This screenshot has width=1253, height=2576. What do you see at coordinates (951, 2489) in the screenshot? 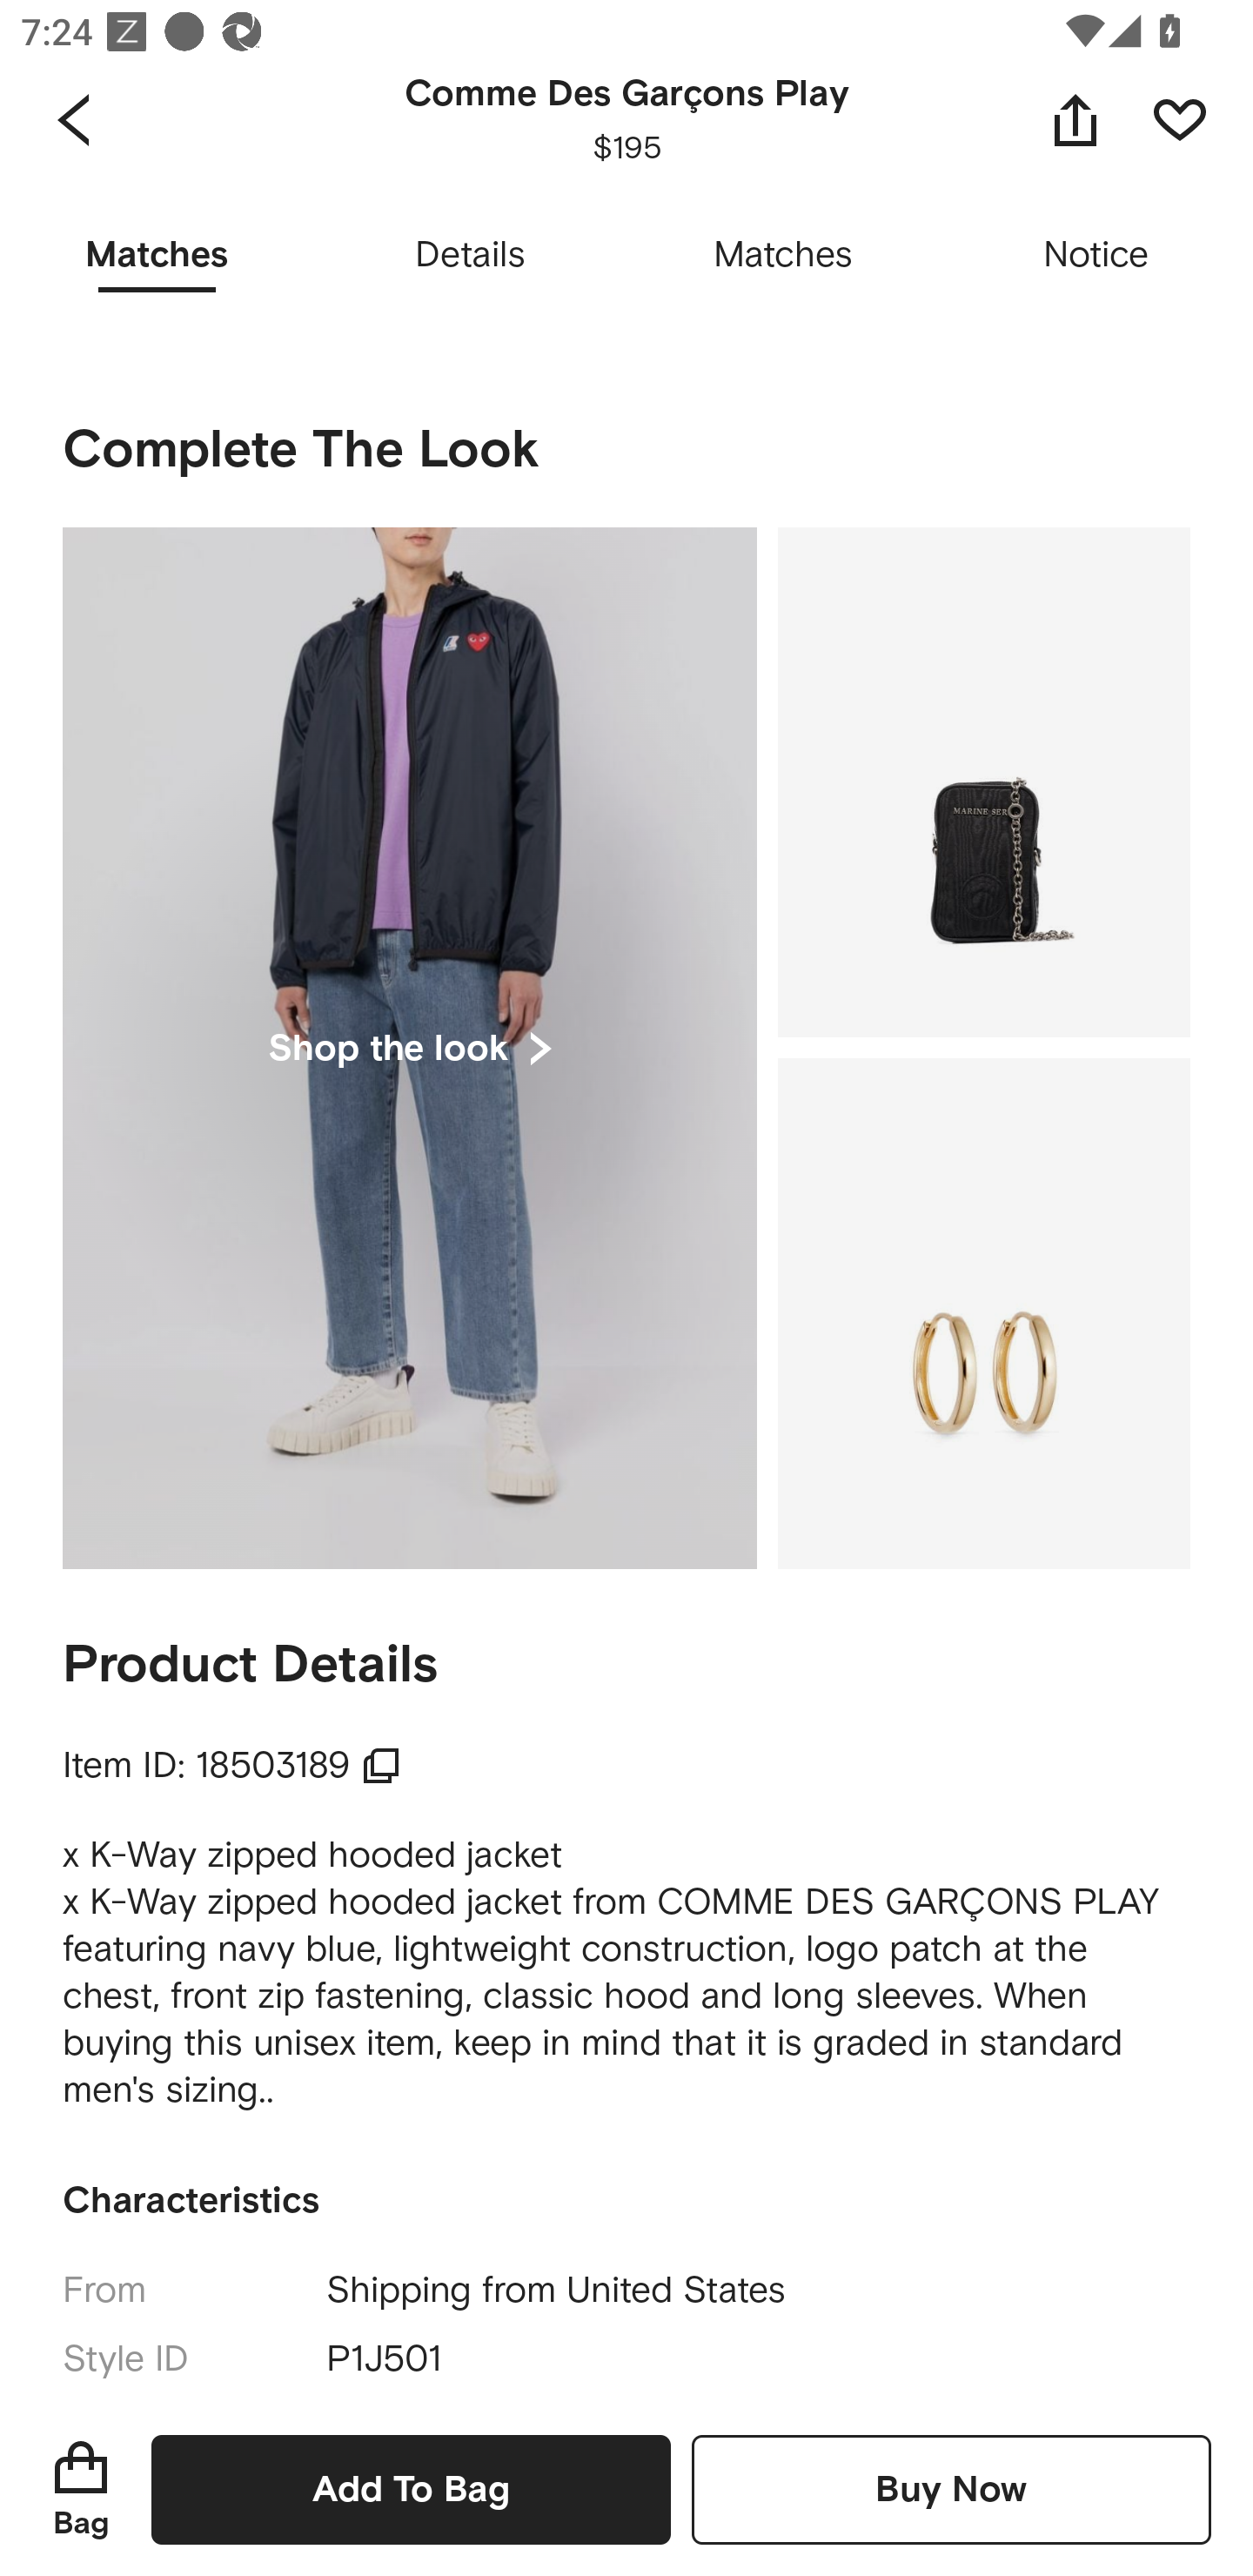
I see `Buy Now` at bounding box center [951, 2489].